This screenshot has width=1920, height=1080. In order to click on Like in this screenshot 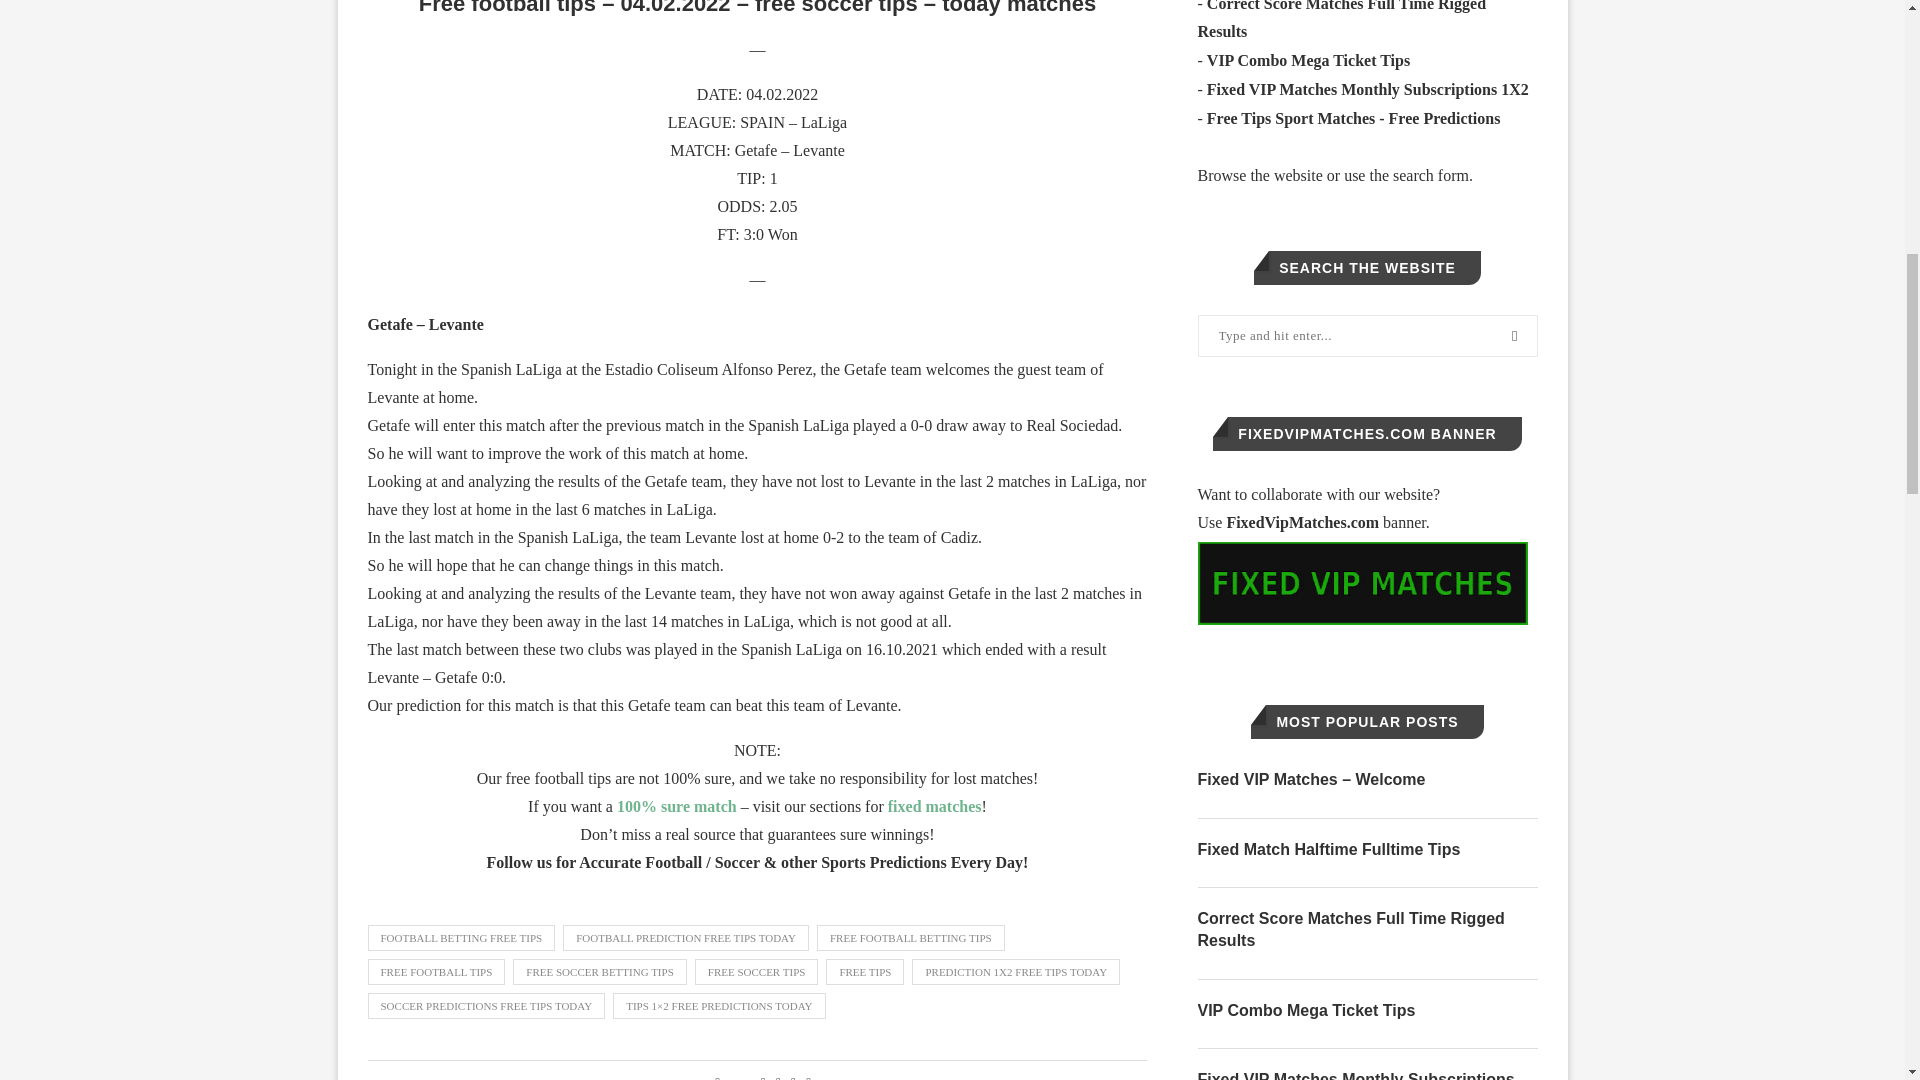, I will do `click(730, 1078)`.